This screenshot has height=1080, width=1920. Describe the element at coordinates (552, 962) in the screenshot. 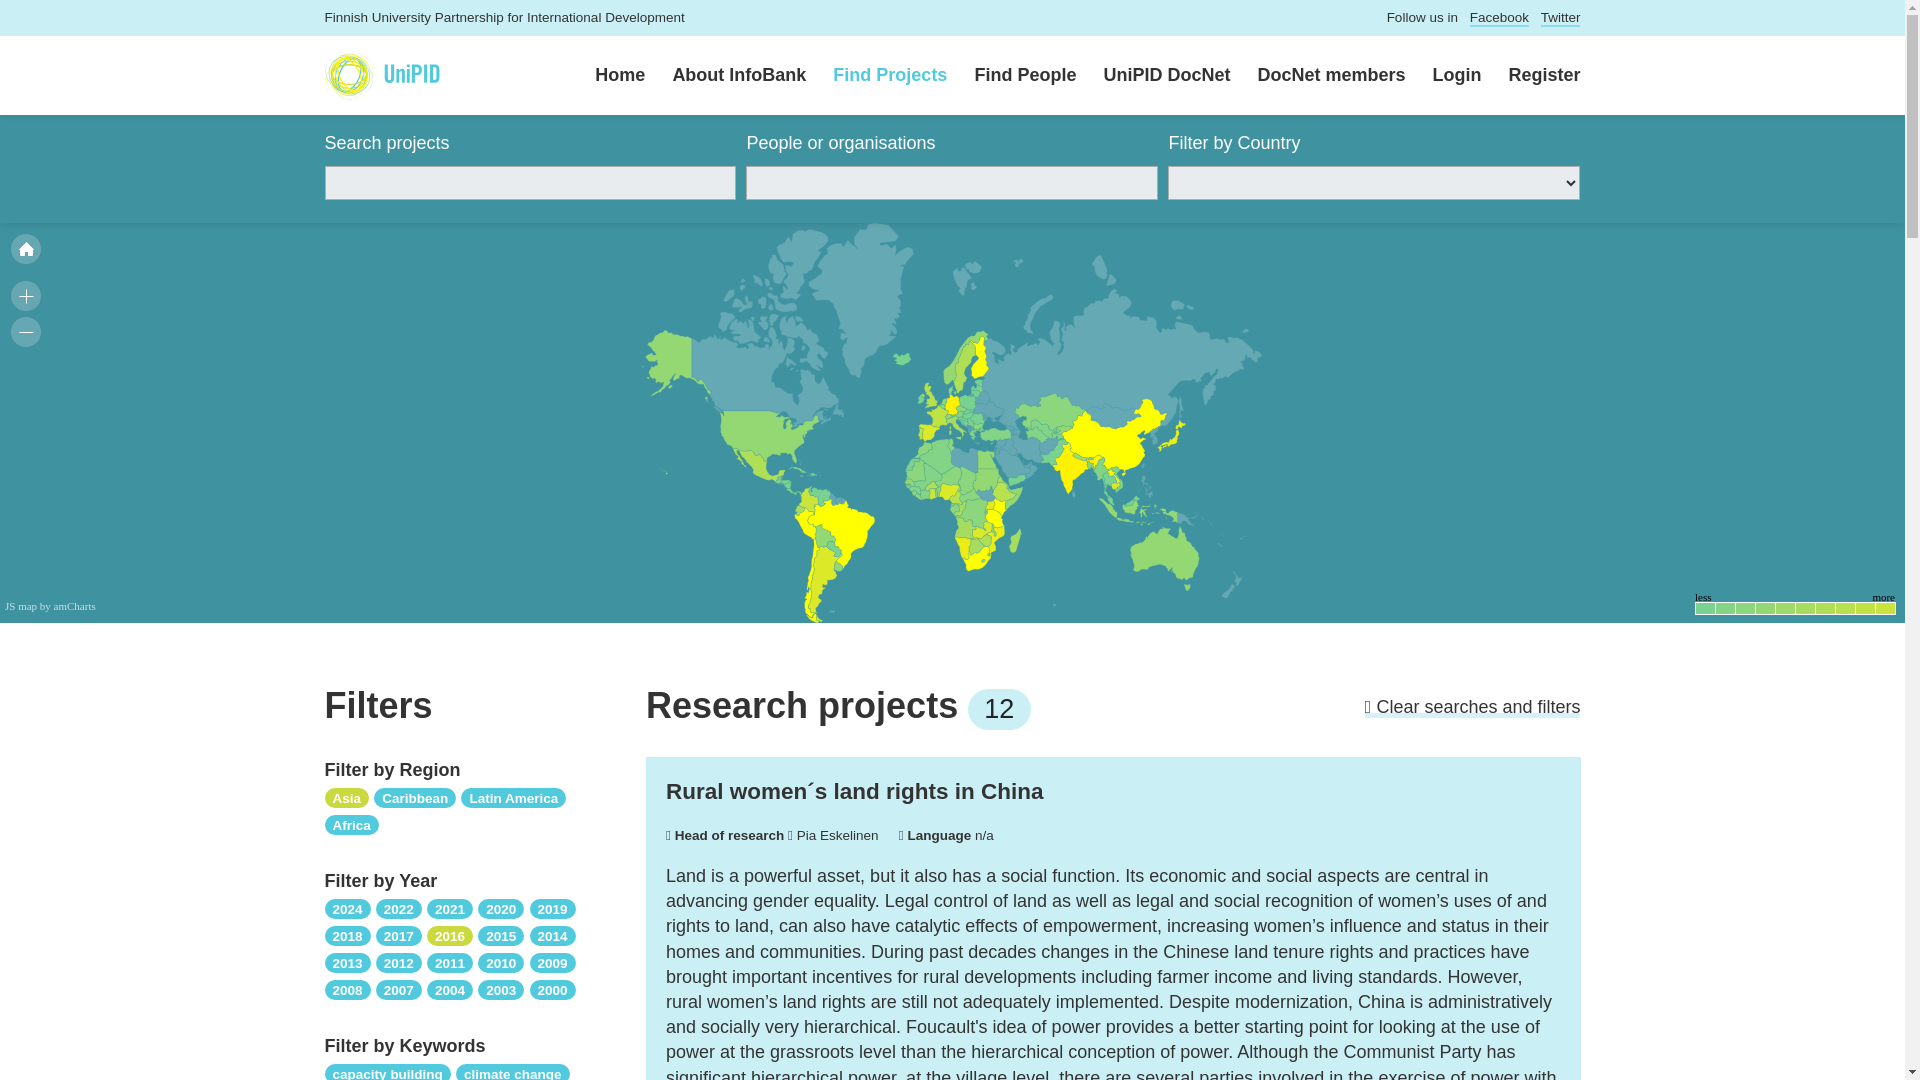

I see `2009` at that location.